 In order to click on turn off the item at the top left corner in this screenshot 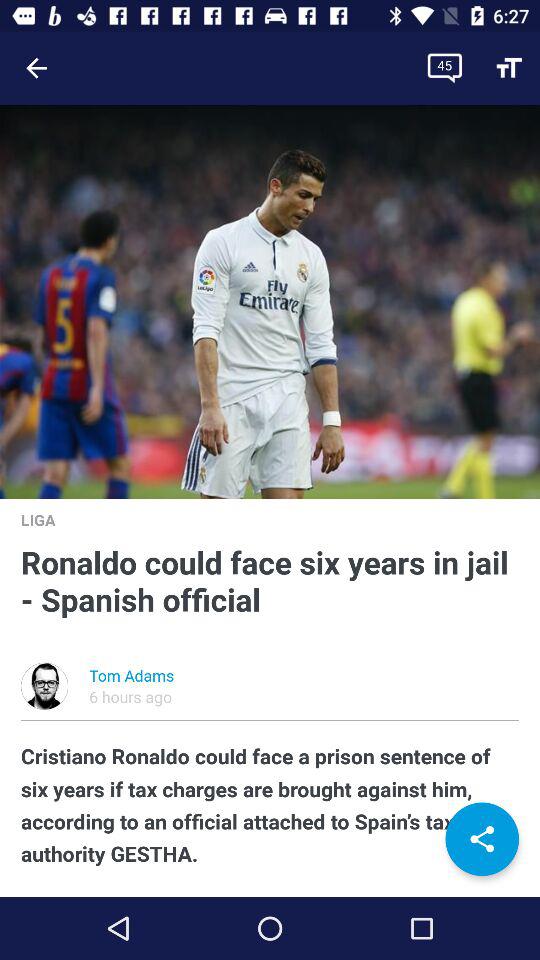, I will do `click(36, 68)`.